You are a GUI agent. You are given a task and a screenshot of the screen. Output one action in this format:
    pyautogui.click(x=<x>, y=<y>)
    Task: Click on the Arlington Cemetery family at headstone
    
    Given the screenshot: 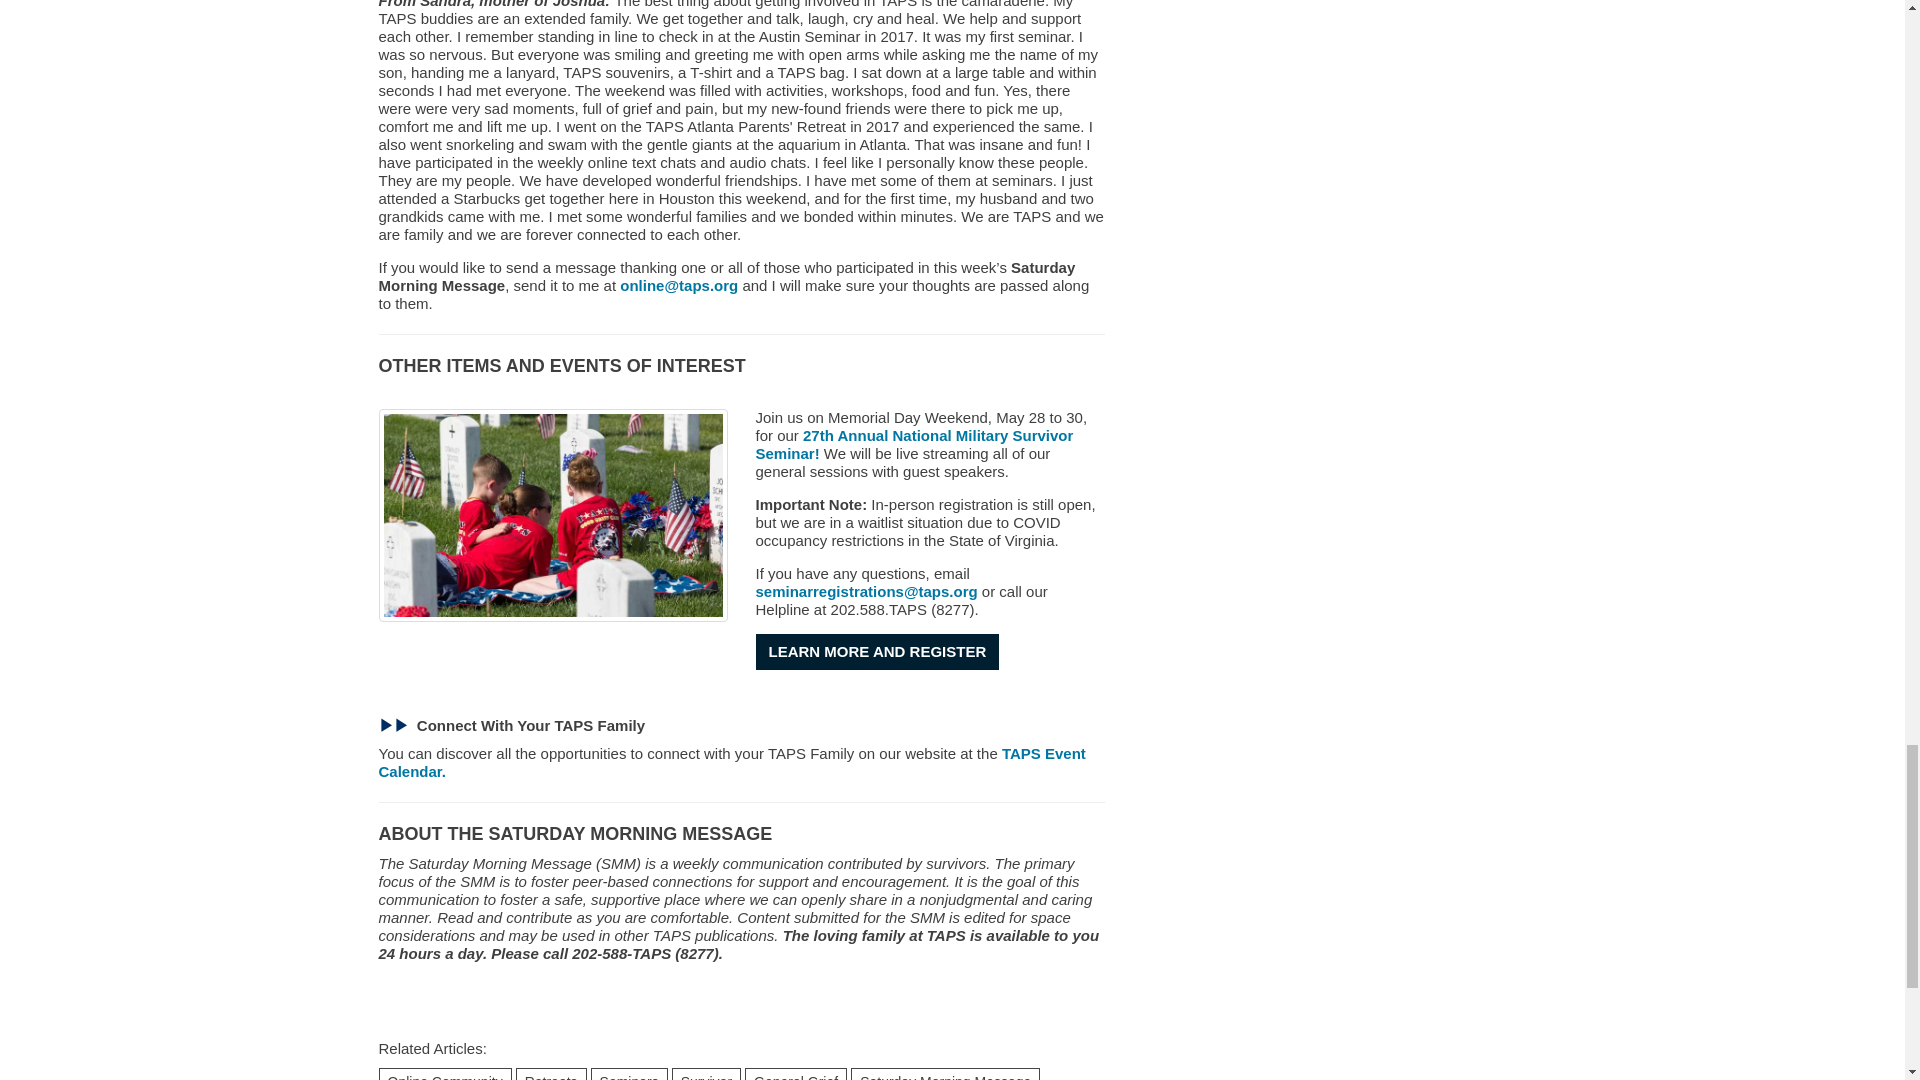 What is the action you would take?
    pyautogui.click(x=552, y=516)
    